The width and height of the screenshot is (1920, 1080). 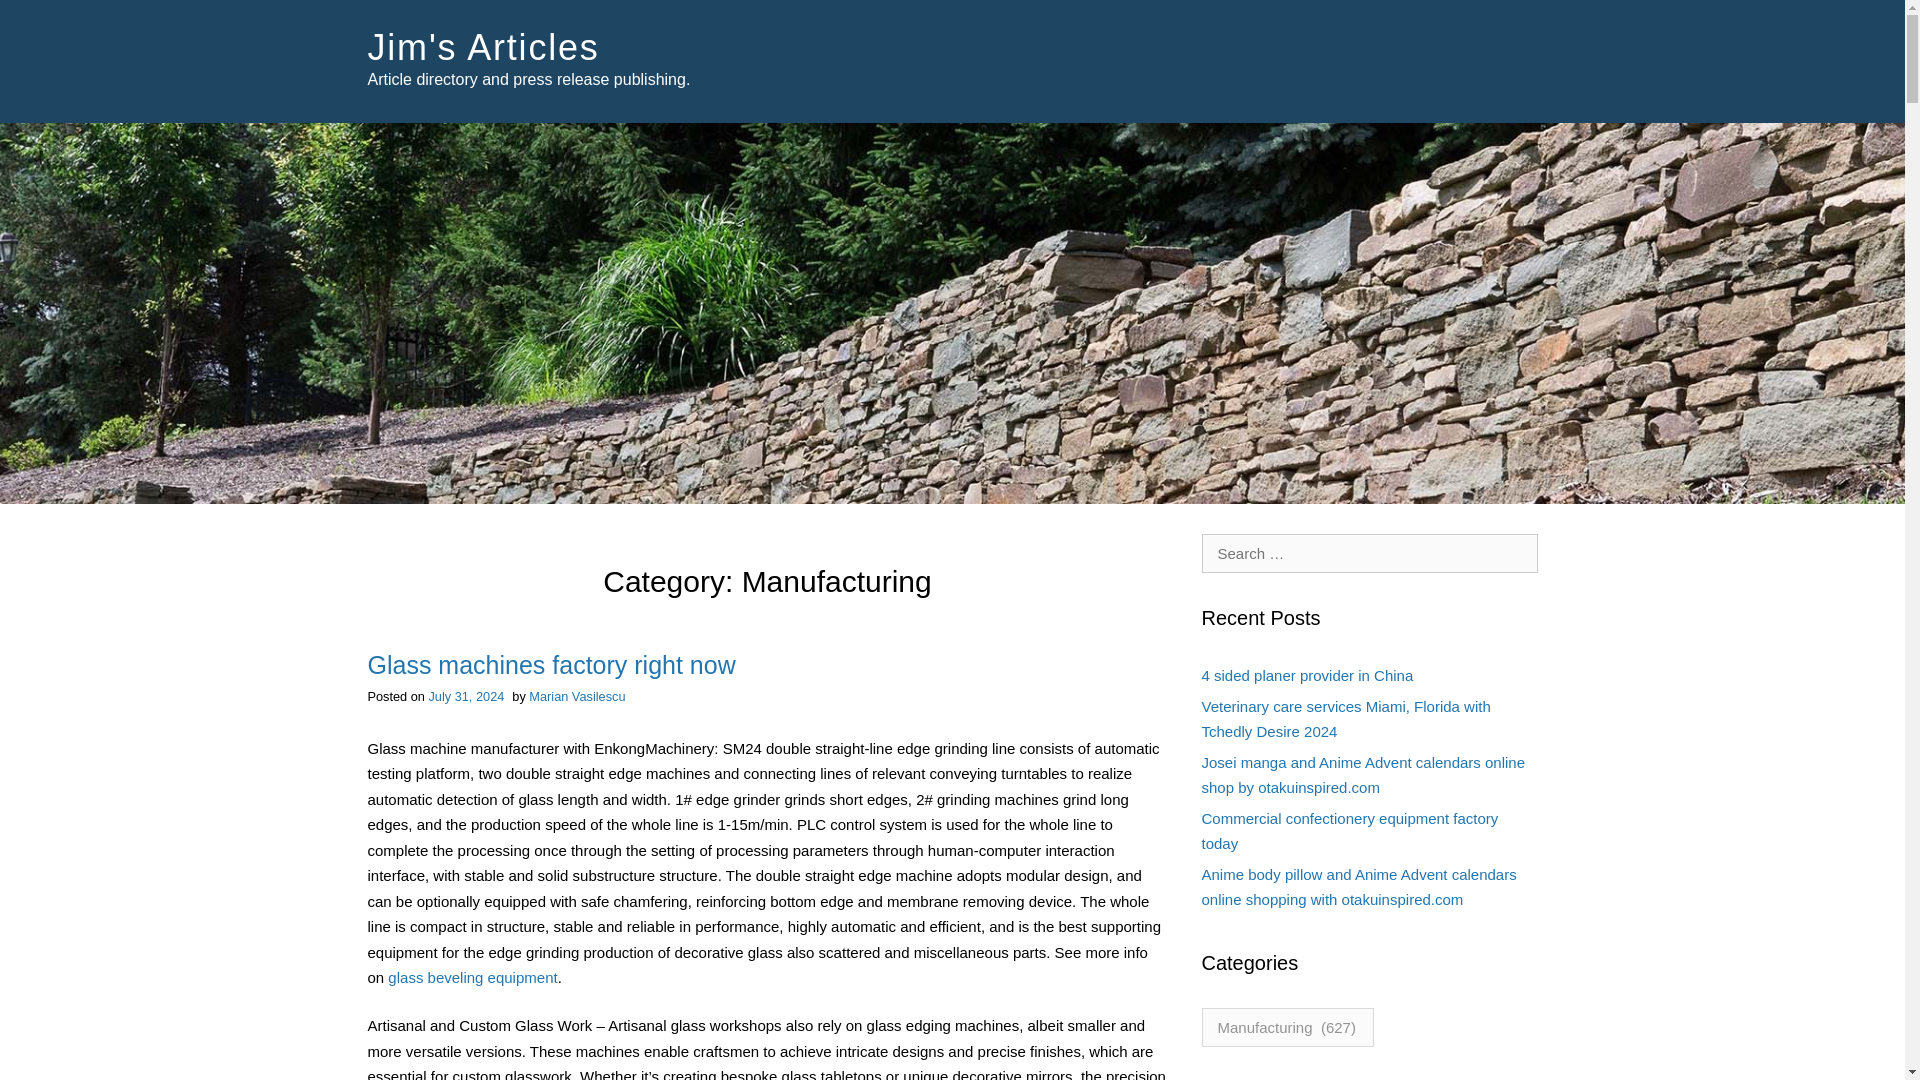 What do you see at coordinates (552, 665) in the screenshot?
I see `Glass machines factory right now` at bounding box center [552, 665].